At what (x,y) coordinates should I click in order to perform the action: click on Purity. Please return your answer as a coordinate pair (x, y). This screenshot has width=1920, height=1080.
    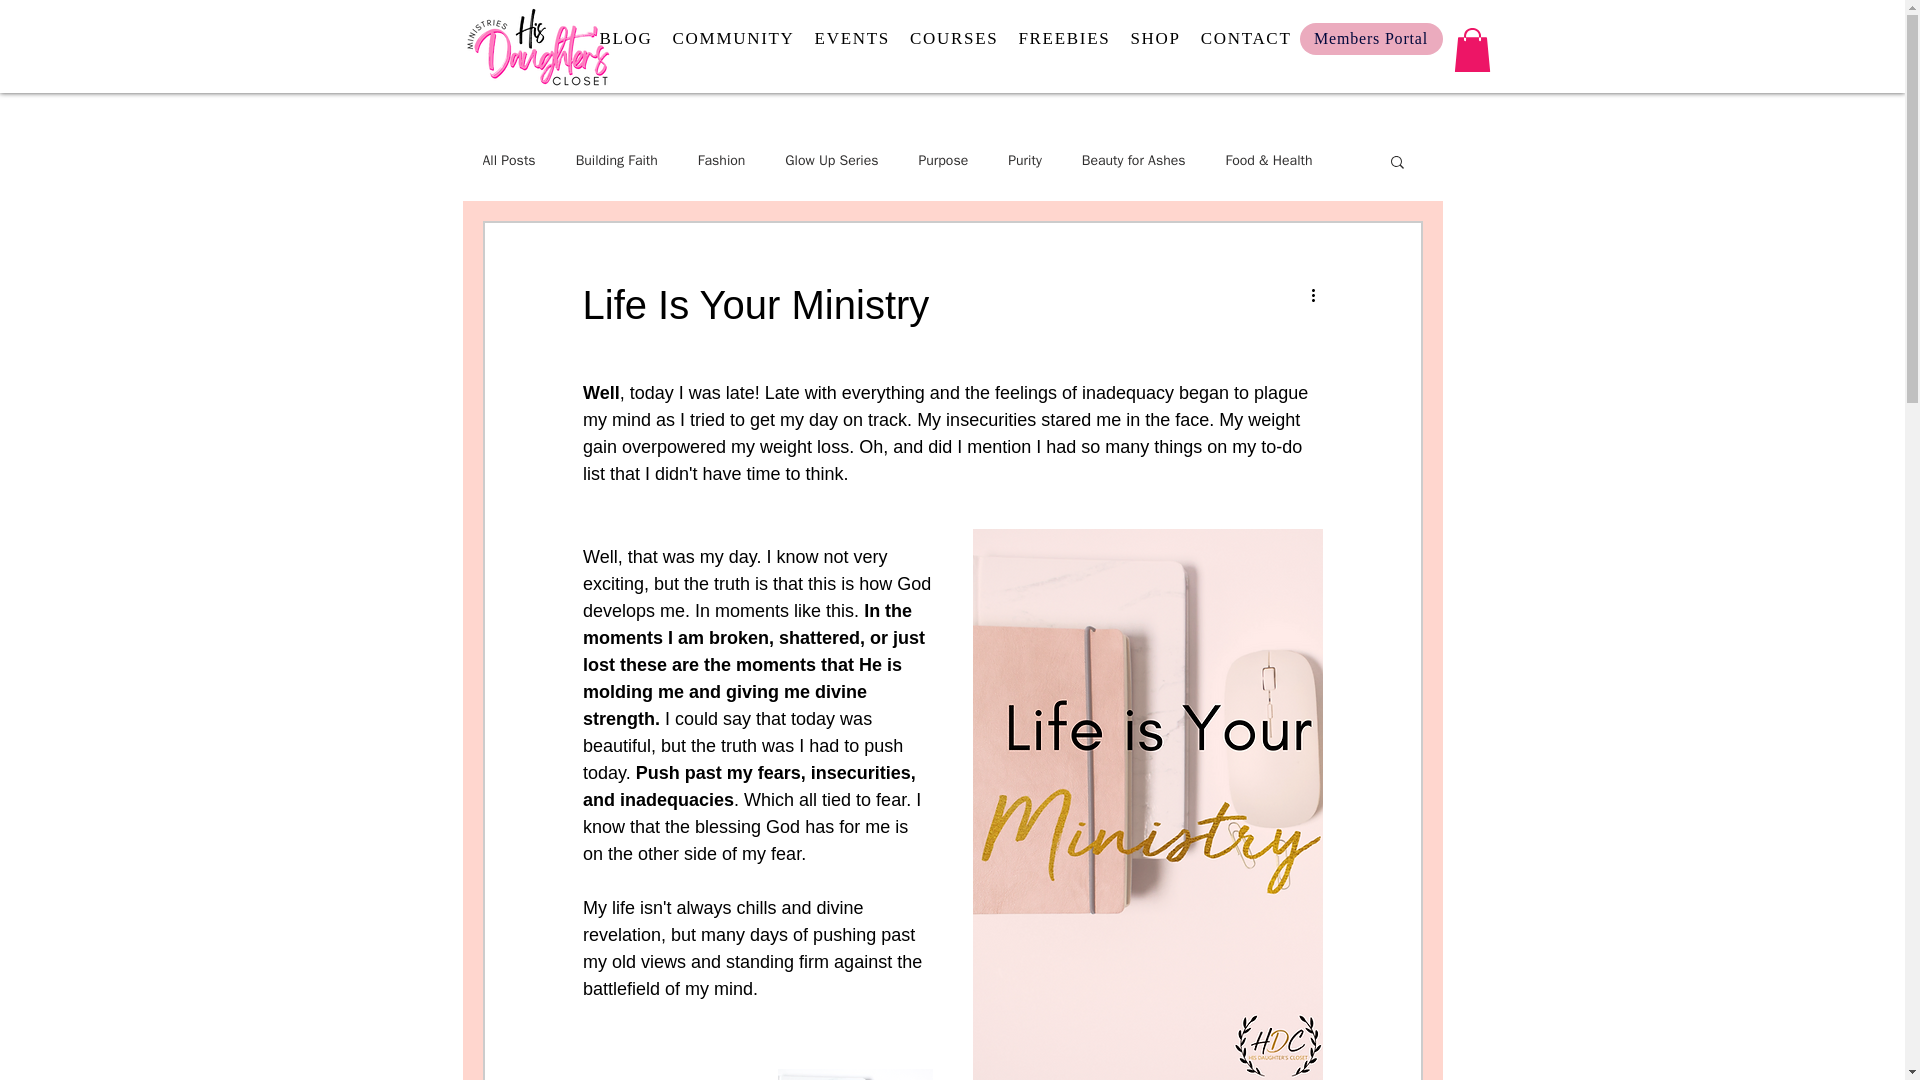
    Looking at the image, I should click on (1025, 160).